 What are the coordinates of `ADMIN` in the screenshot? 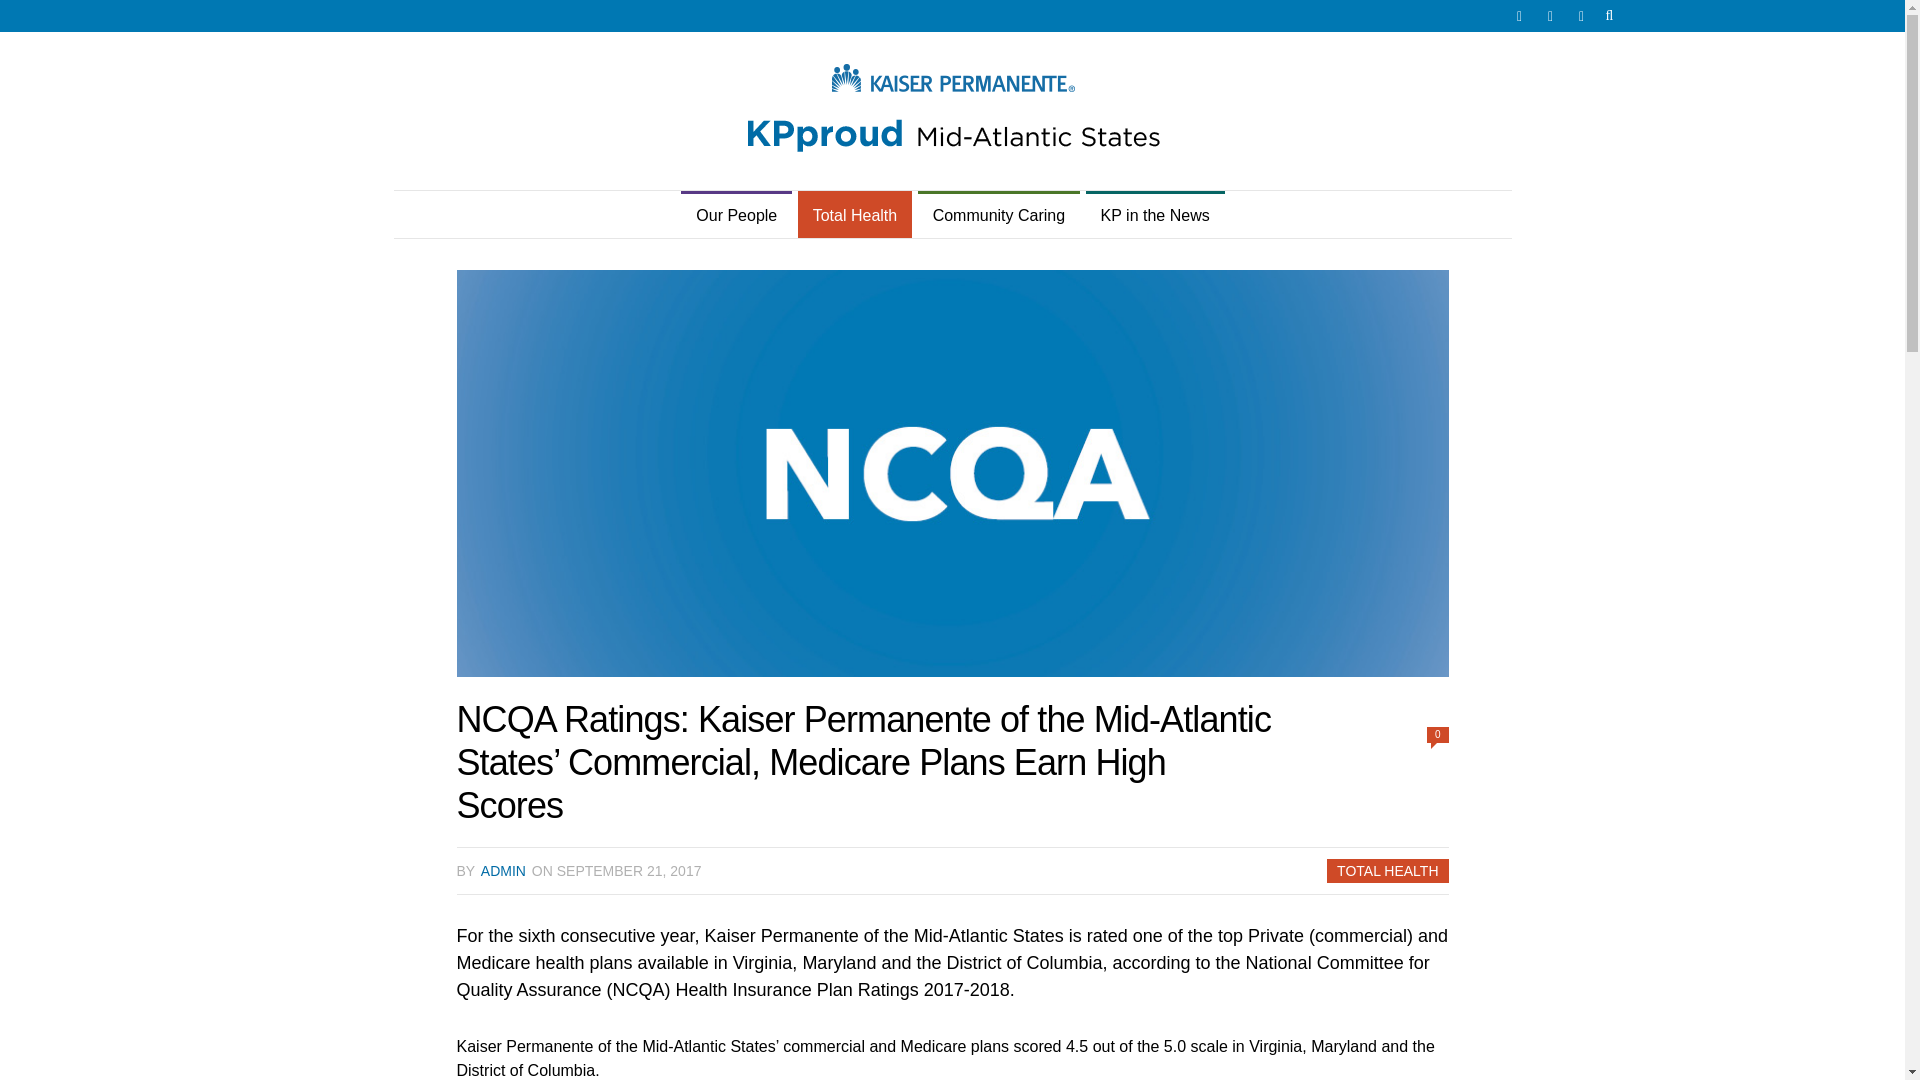 It's located at (504, 870).